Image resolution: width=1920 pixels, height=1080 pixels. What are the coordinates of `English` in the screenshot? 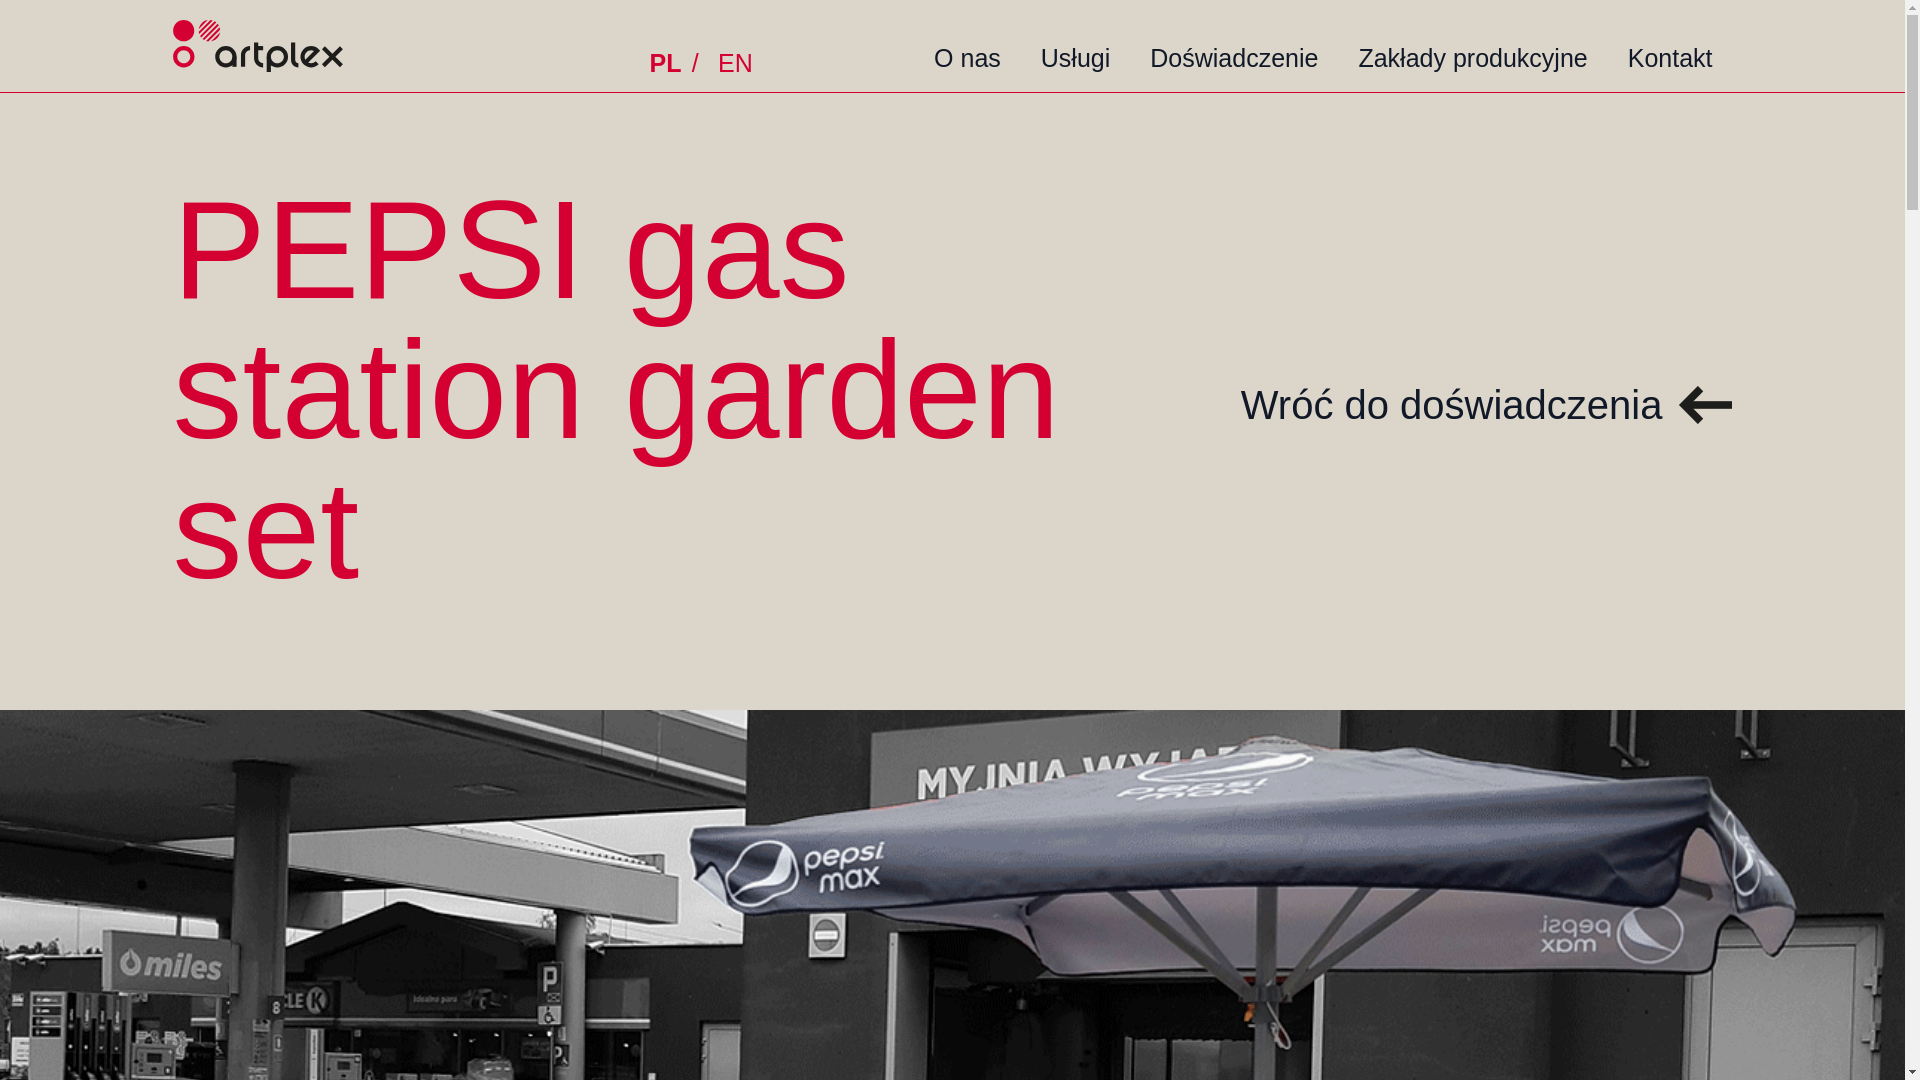 It's located at (735, 64).